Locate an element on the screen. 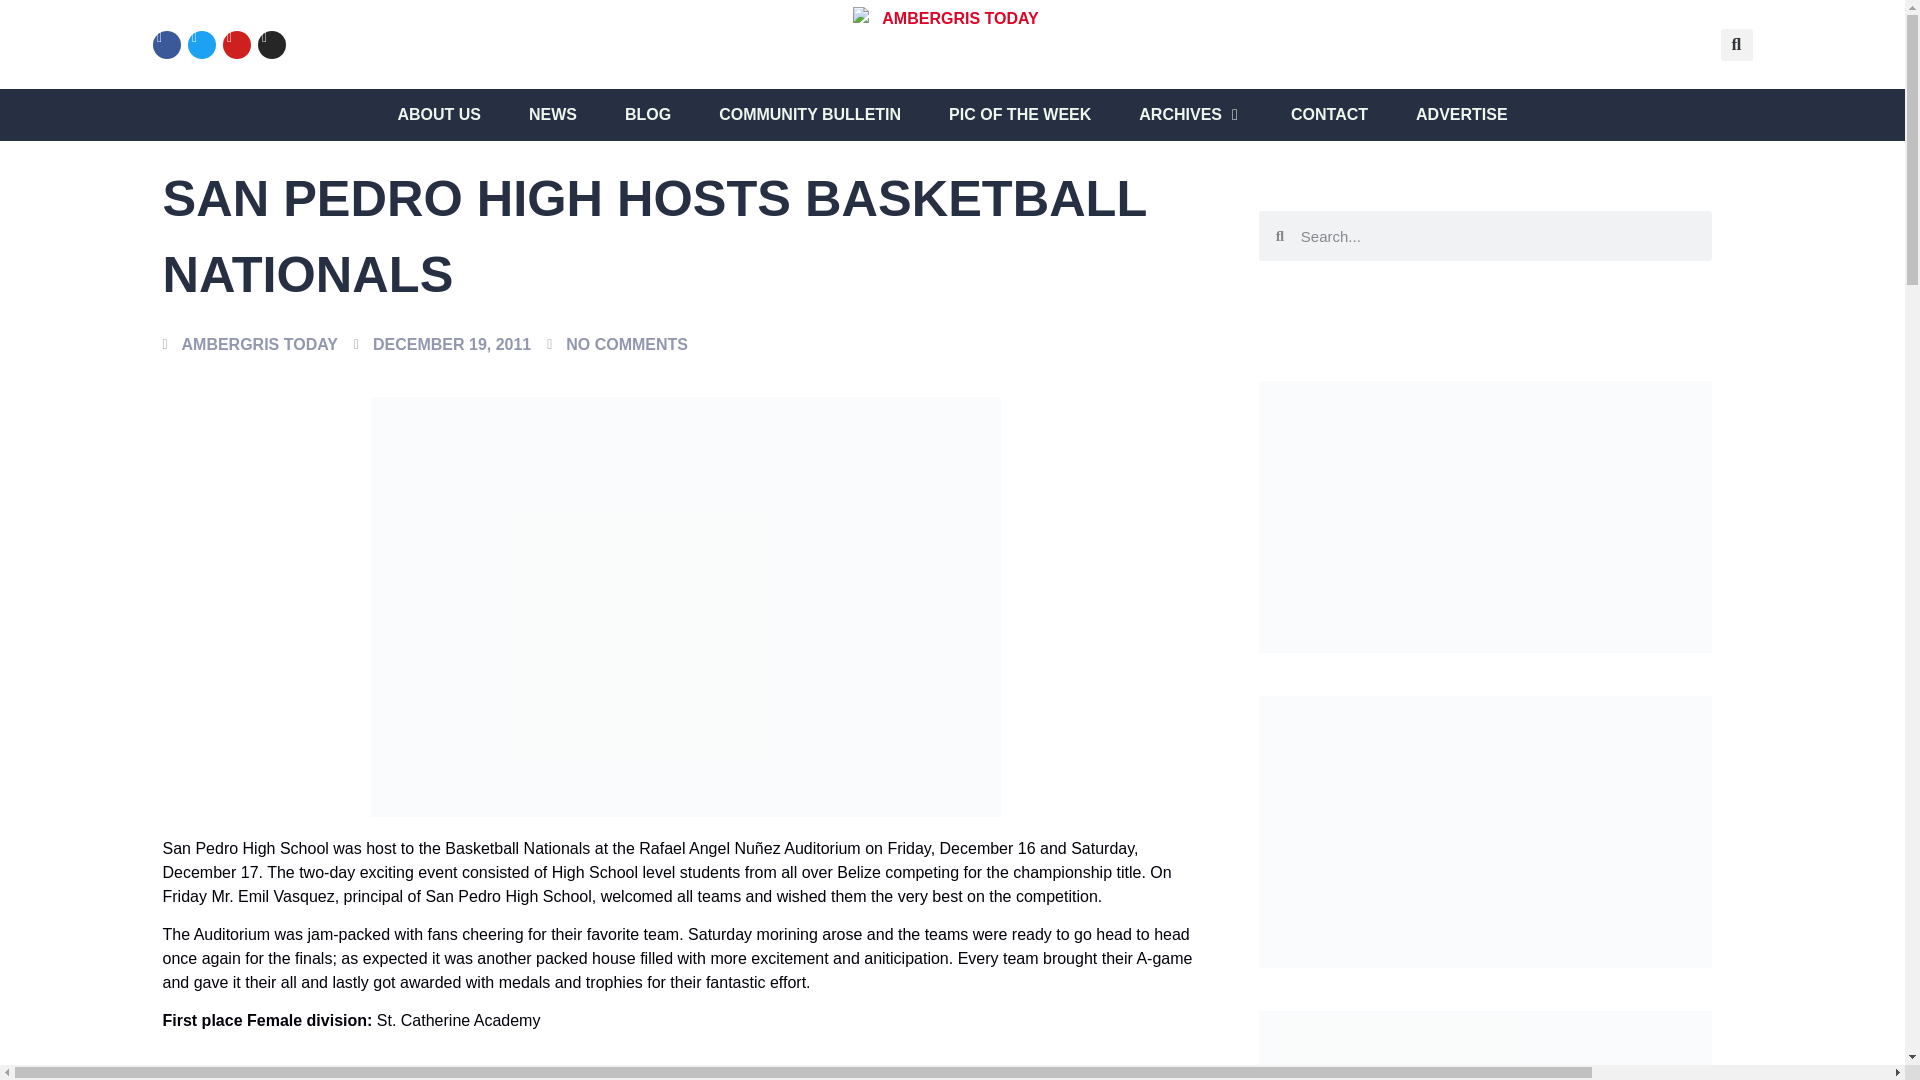 The width and height of the screenshot is (1920, 1080). NEWS is located at coordinates (553, 114).